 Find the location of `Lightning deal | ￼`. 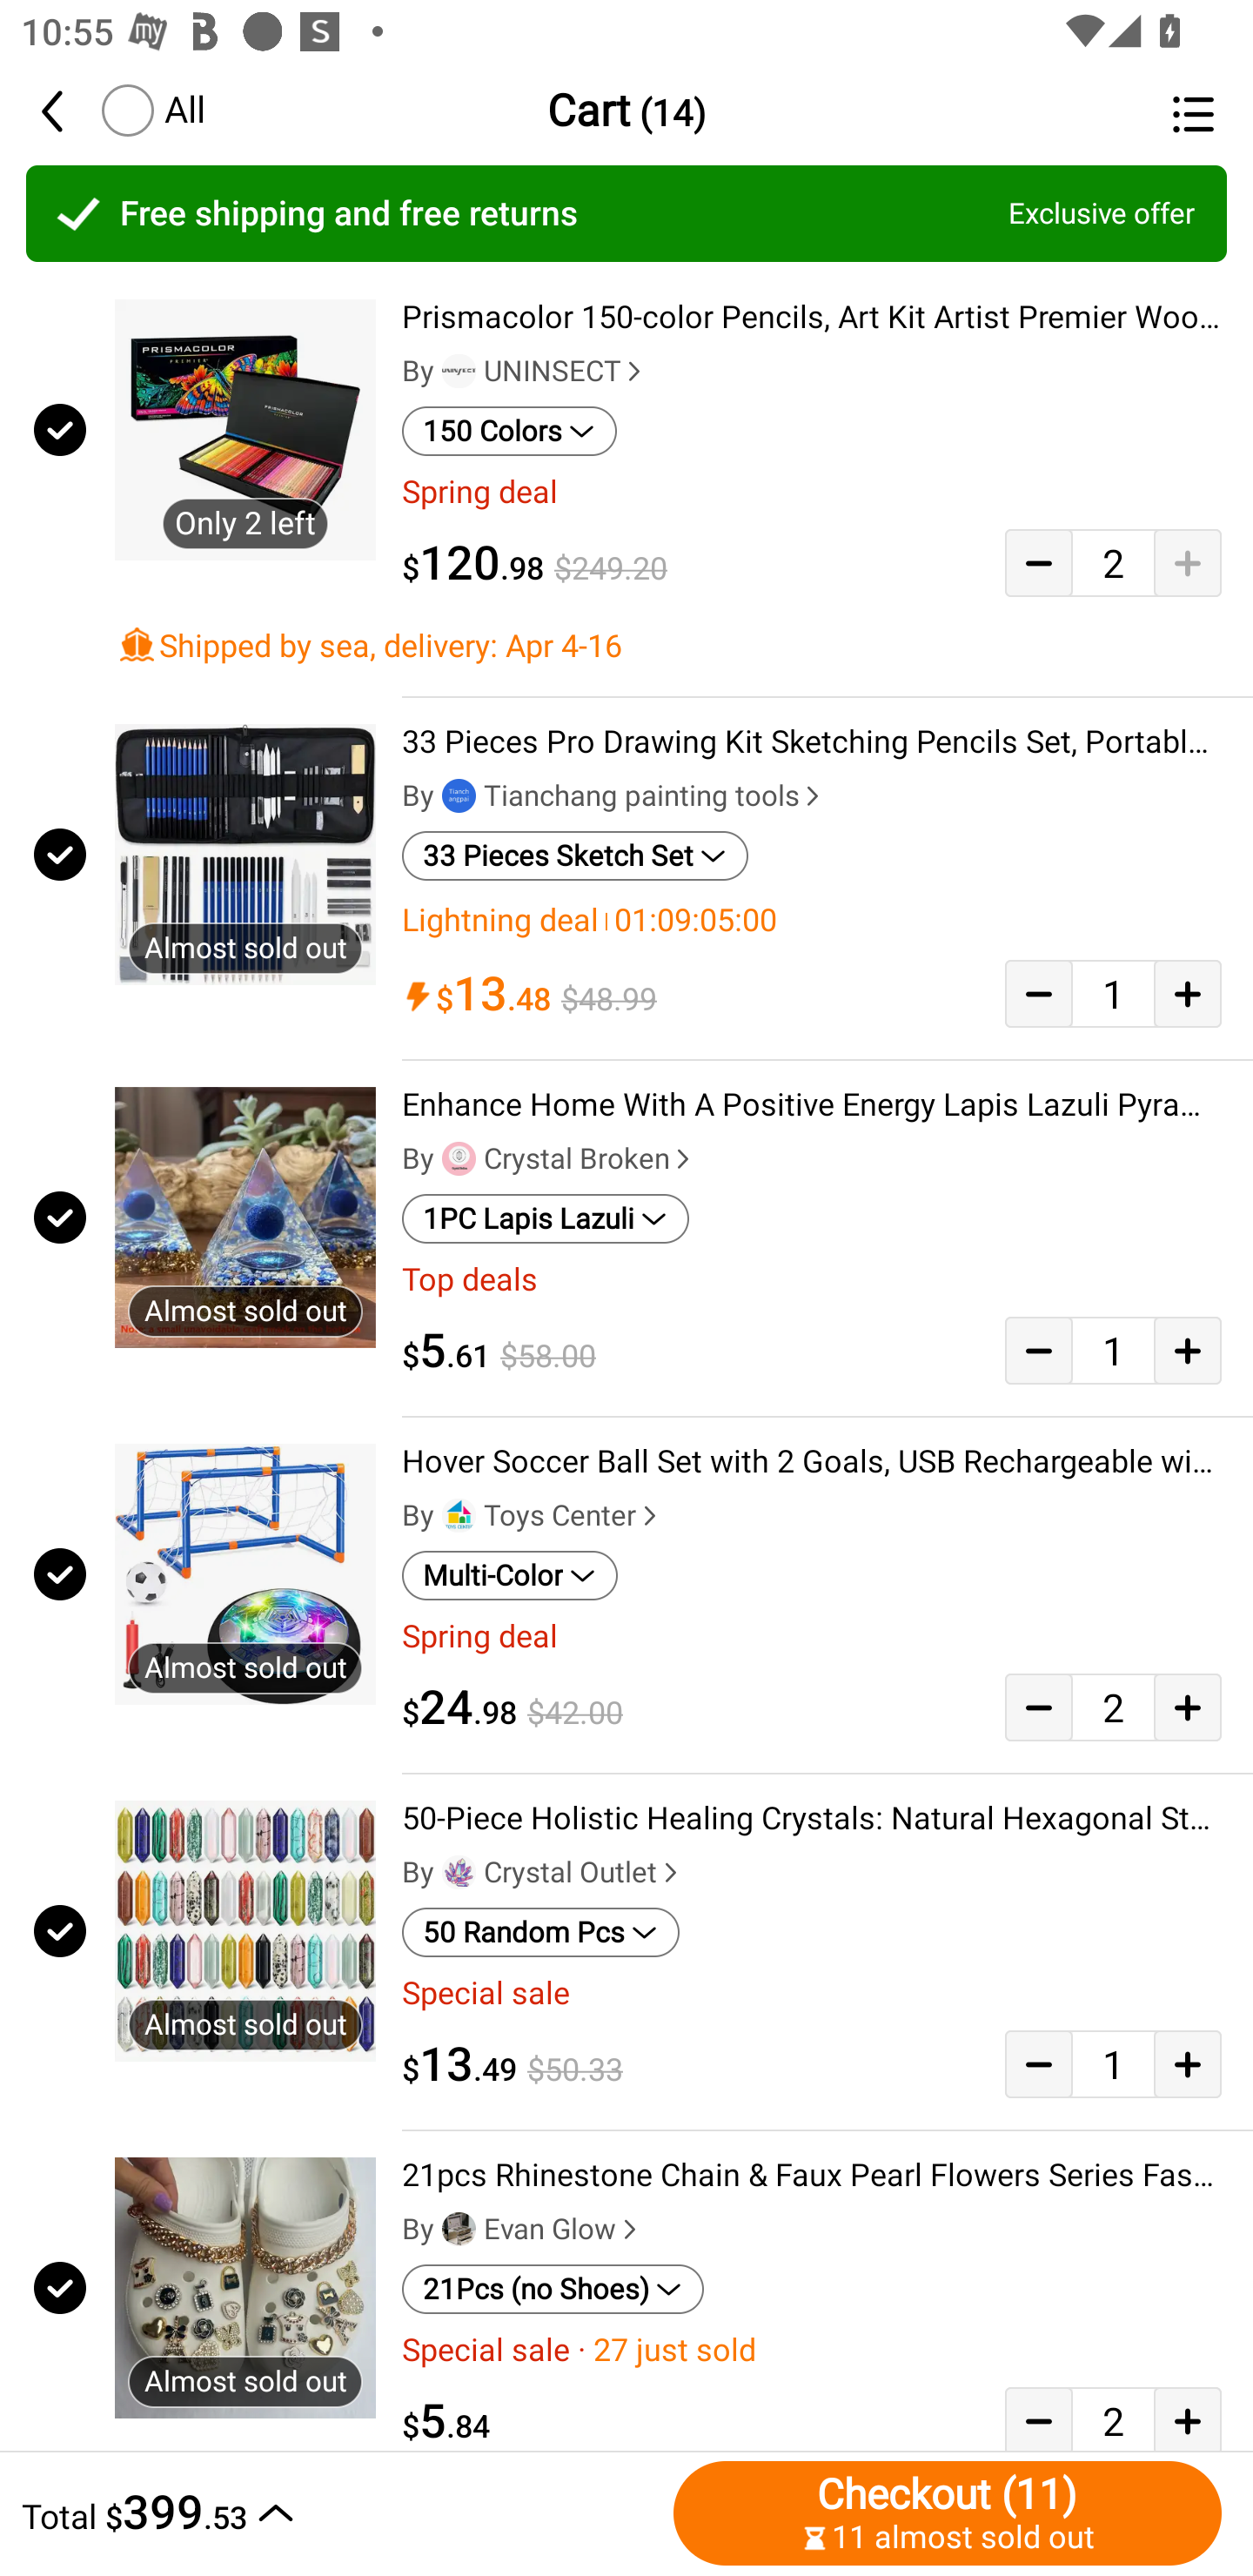

Lightning deal | ￼ is located at coordinates (812, 921).